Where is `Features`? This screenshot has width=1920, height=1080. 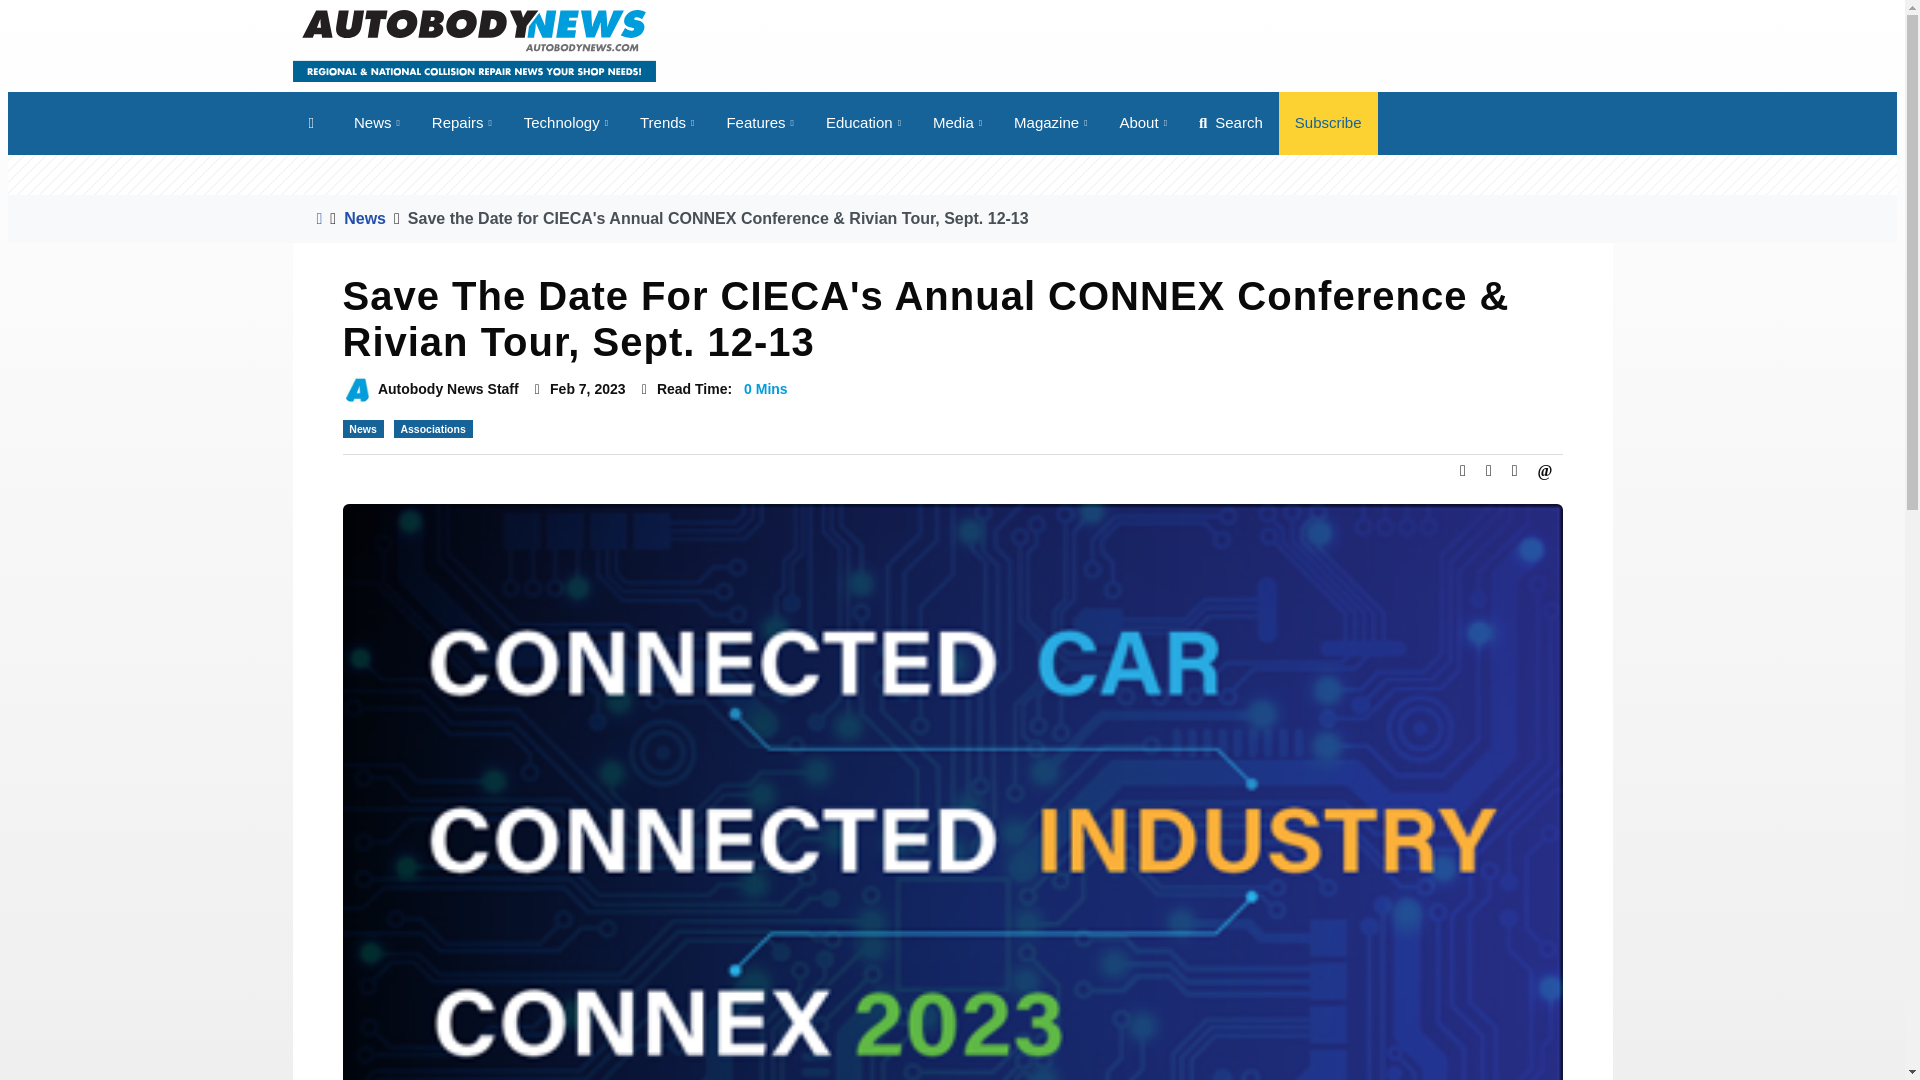
Features is located at coordinates (760, 123).